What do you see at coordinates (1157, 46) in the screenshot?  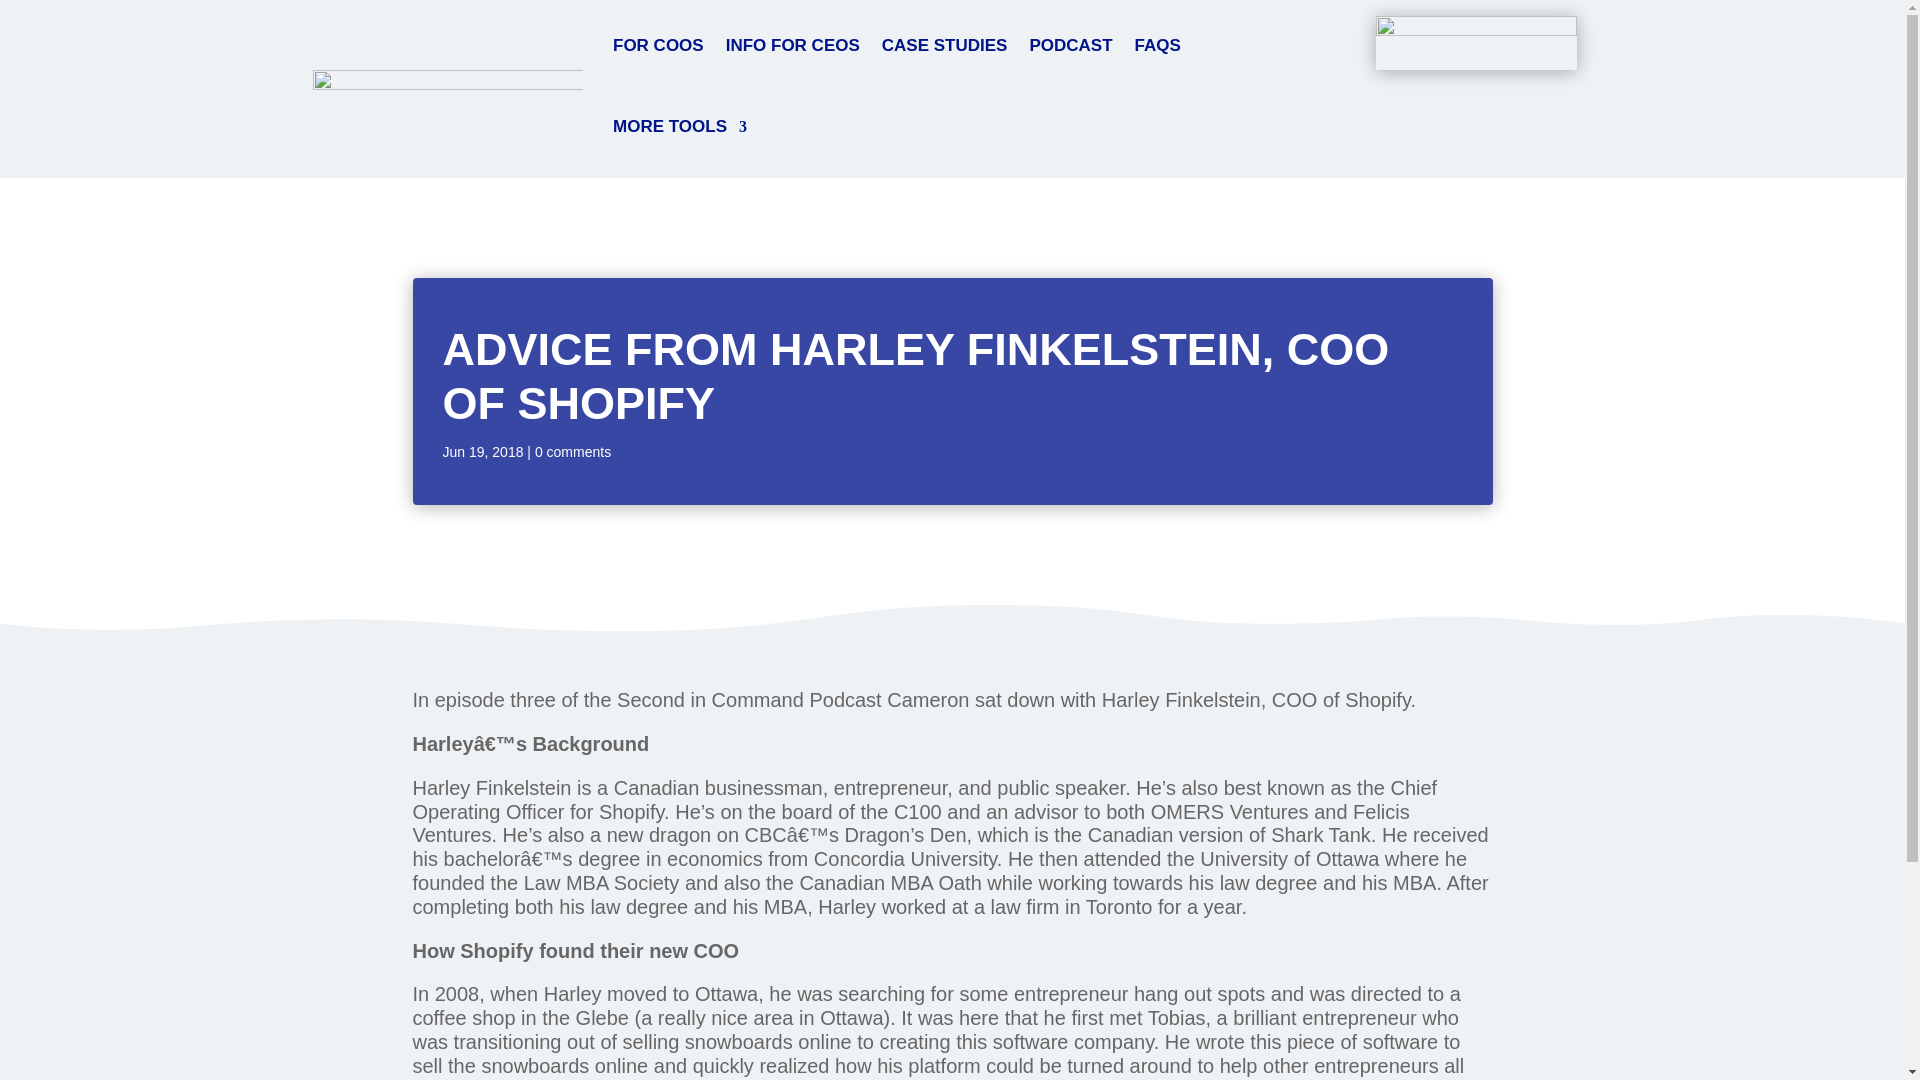 I see `FAQS` at bounding box center [1157, 46].